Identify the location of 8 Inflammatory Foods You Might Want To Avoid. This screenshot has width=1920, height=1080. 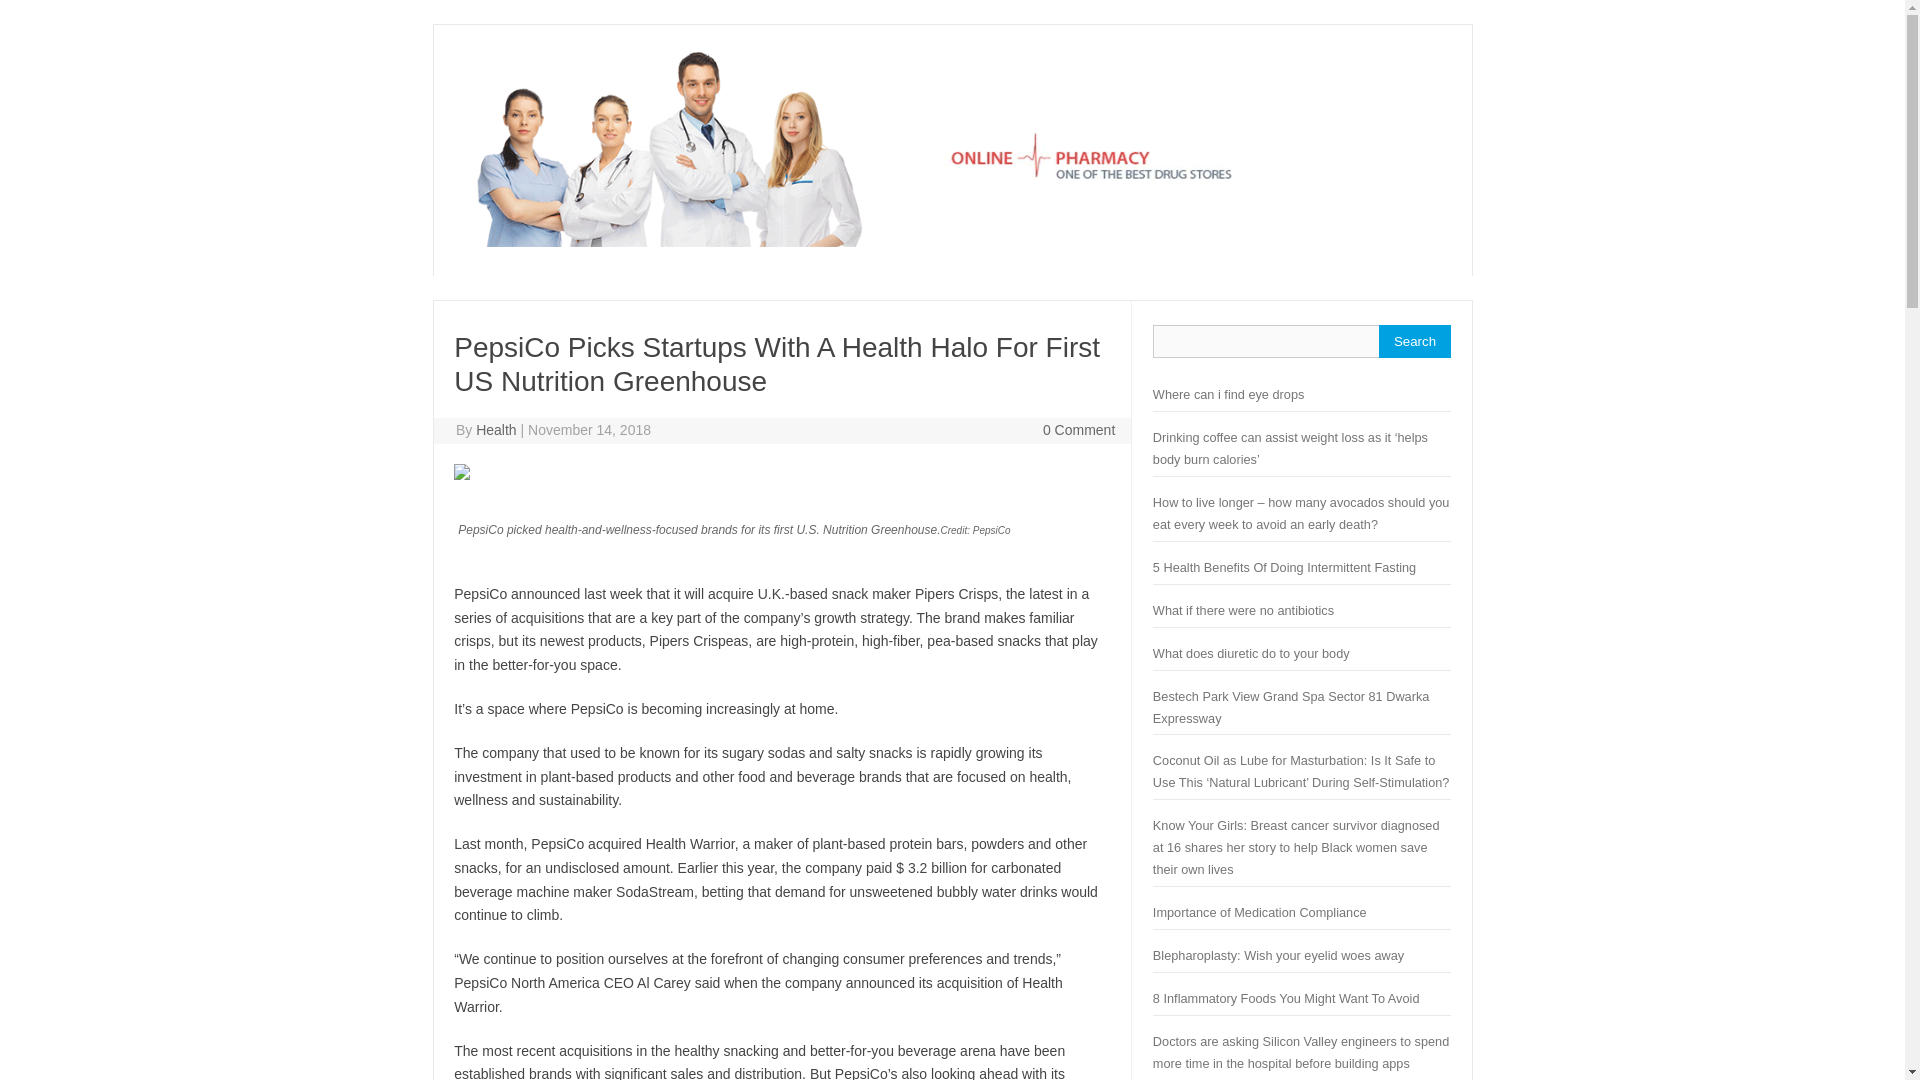
(1286, 998).